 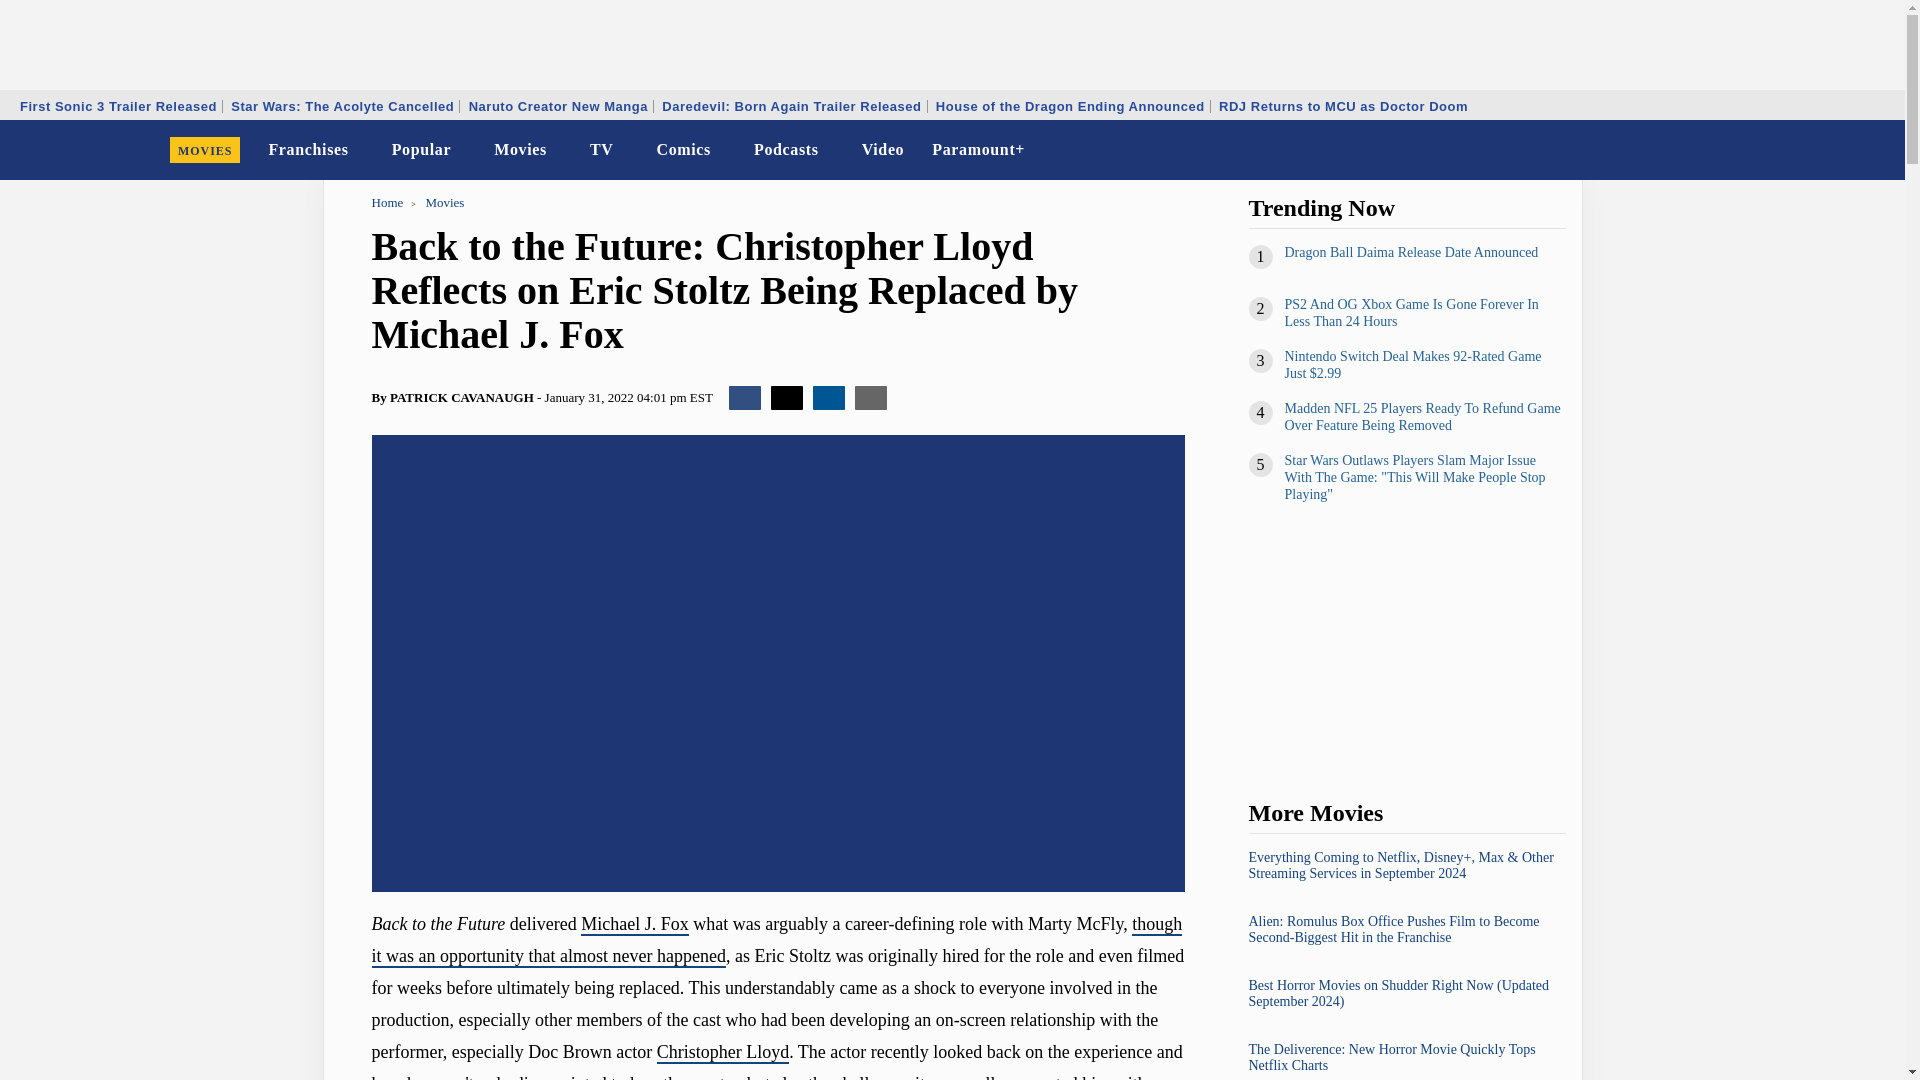 I want to click on MOVIES, so click(x=205, y=150).